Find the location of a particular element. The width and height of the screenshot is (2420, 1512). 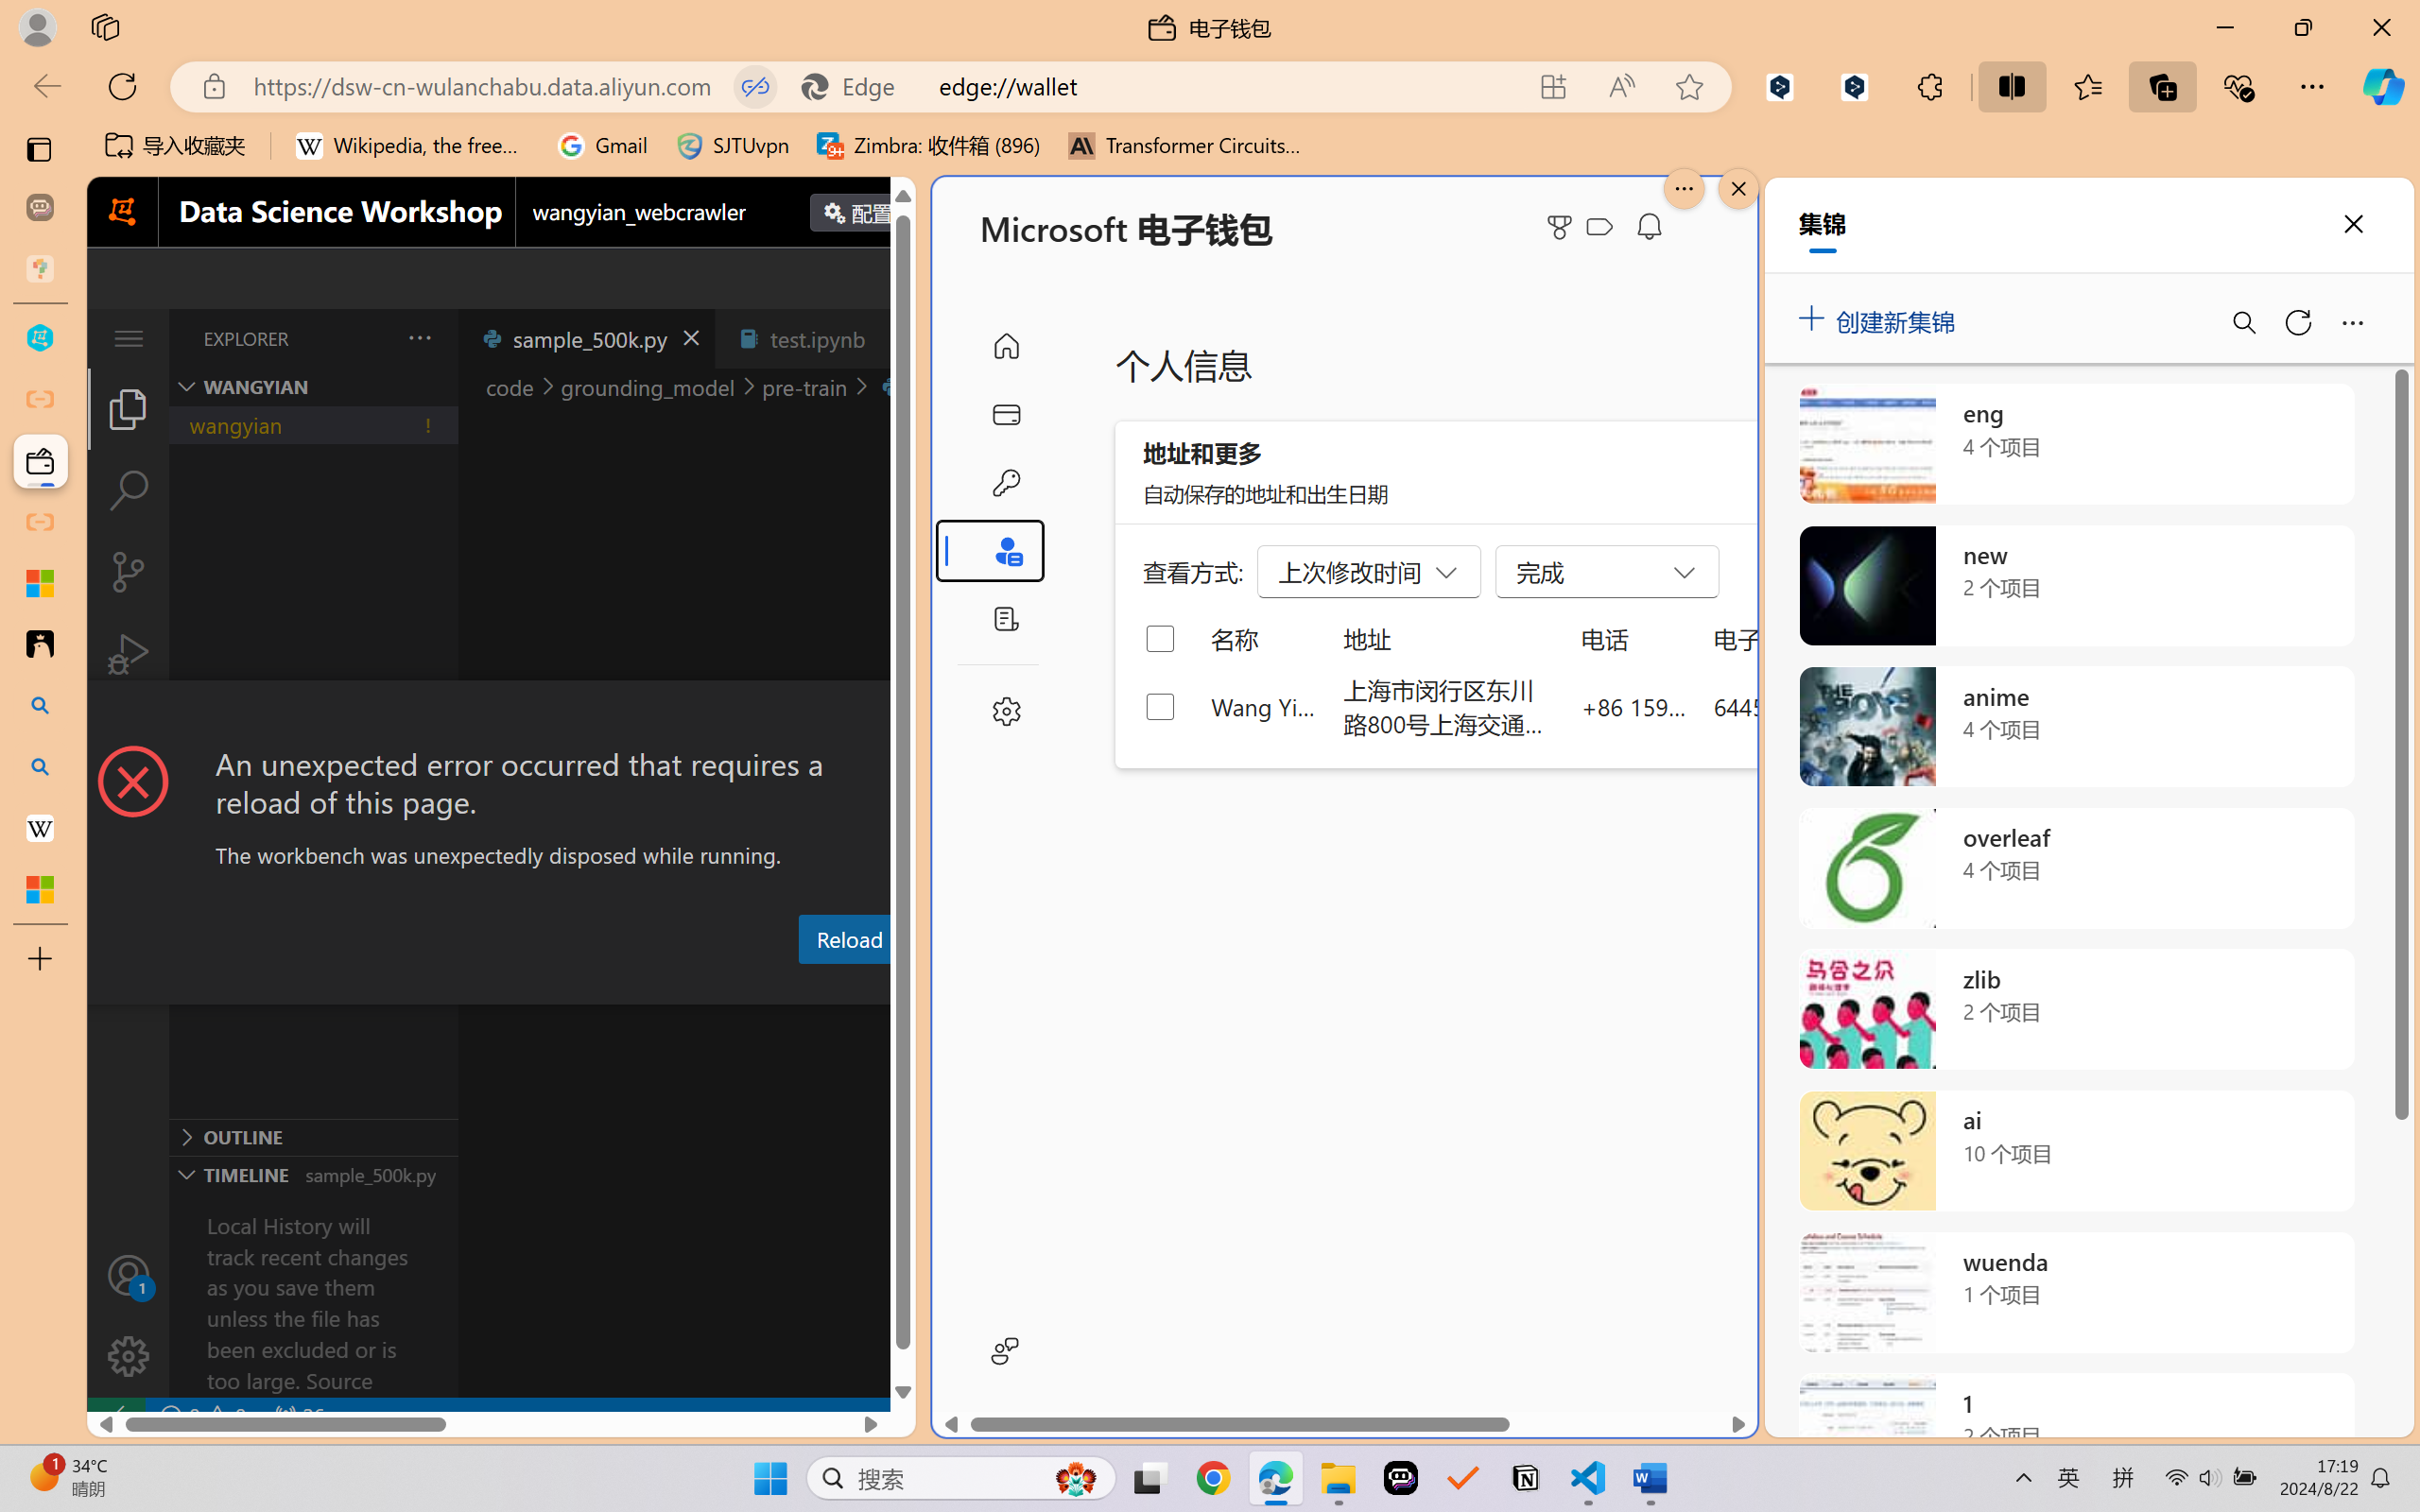

+86 159 0032 4640 is located at coordinates (1633, 706).